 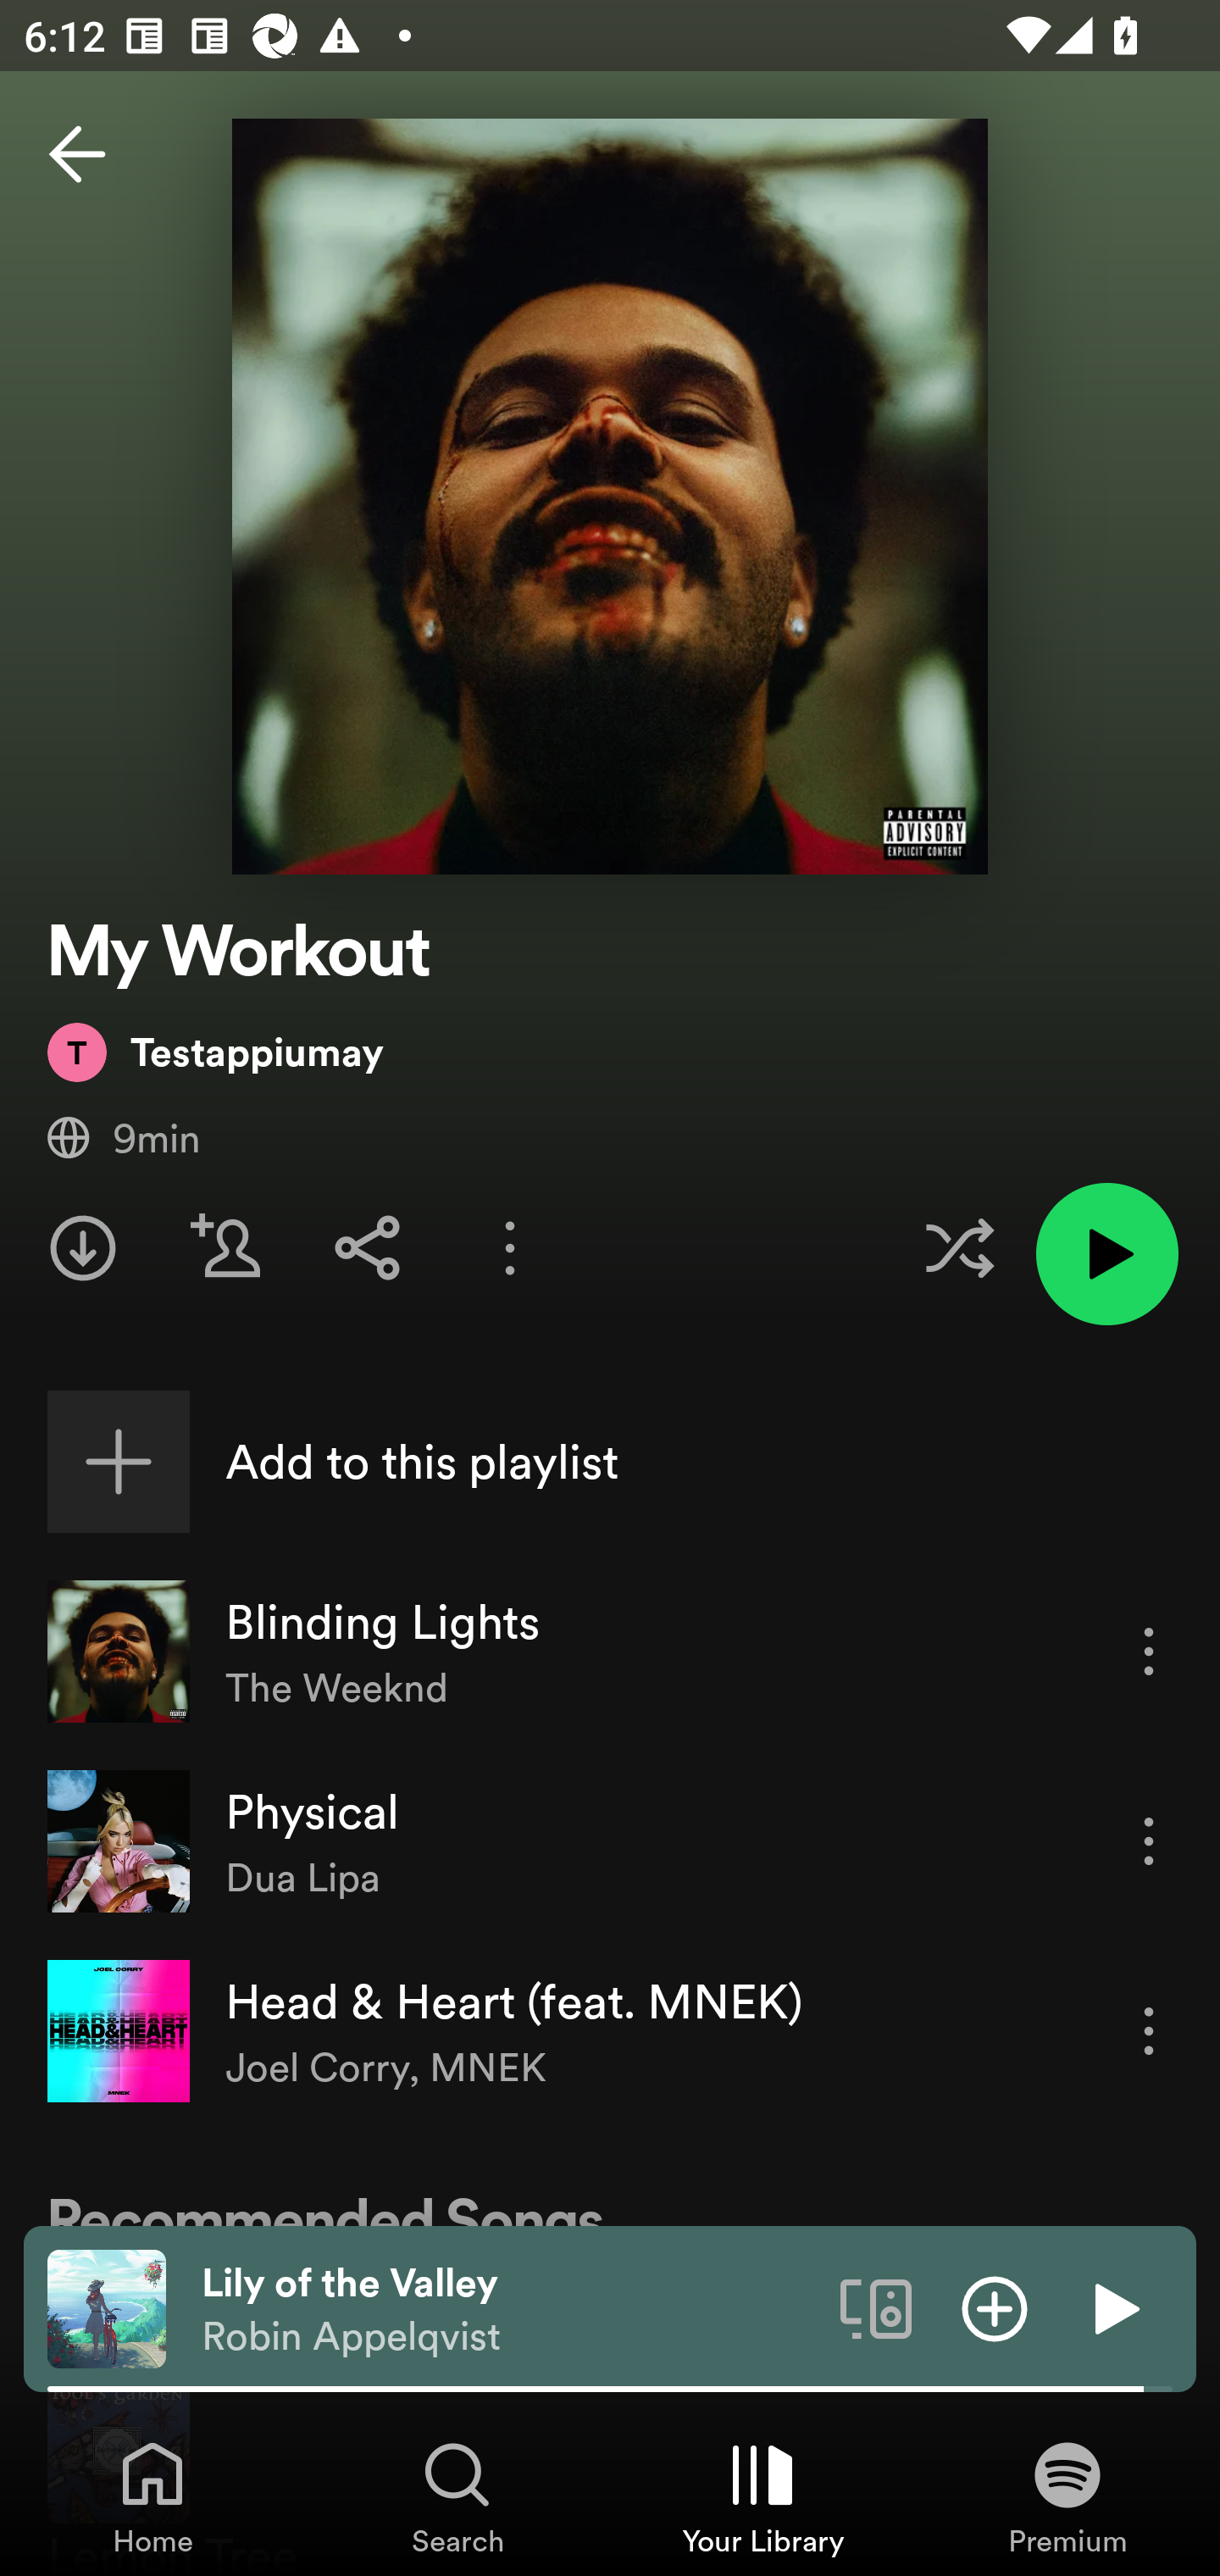 I want to click on Premium, Tab 4 of 4 Premium Premium, so click(x=1067, y=2496).